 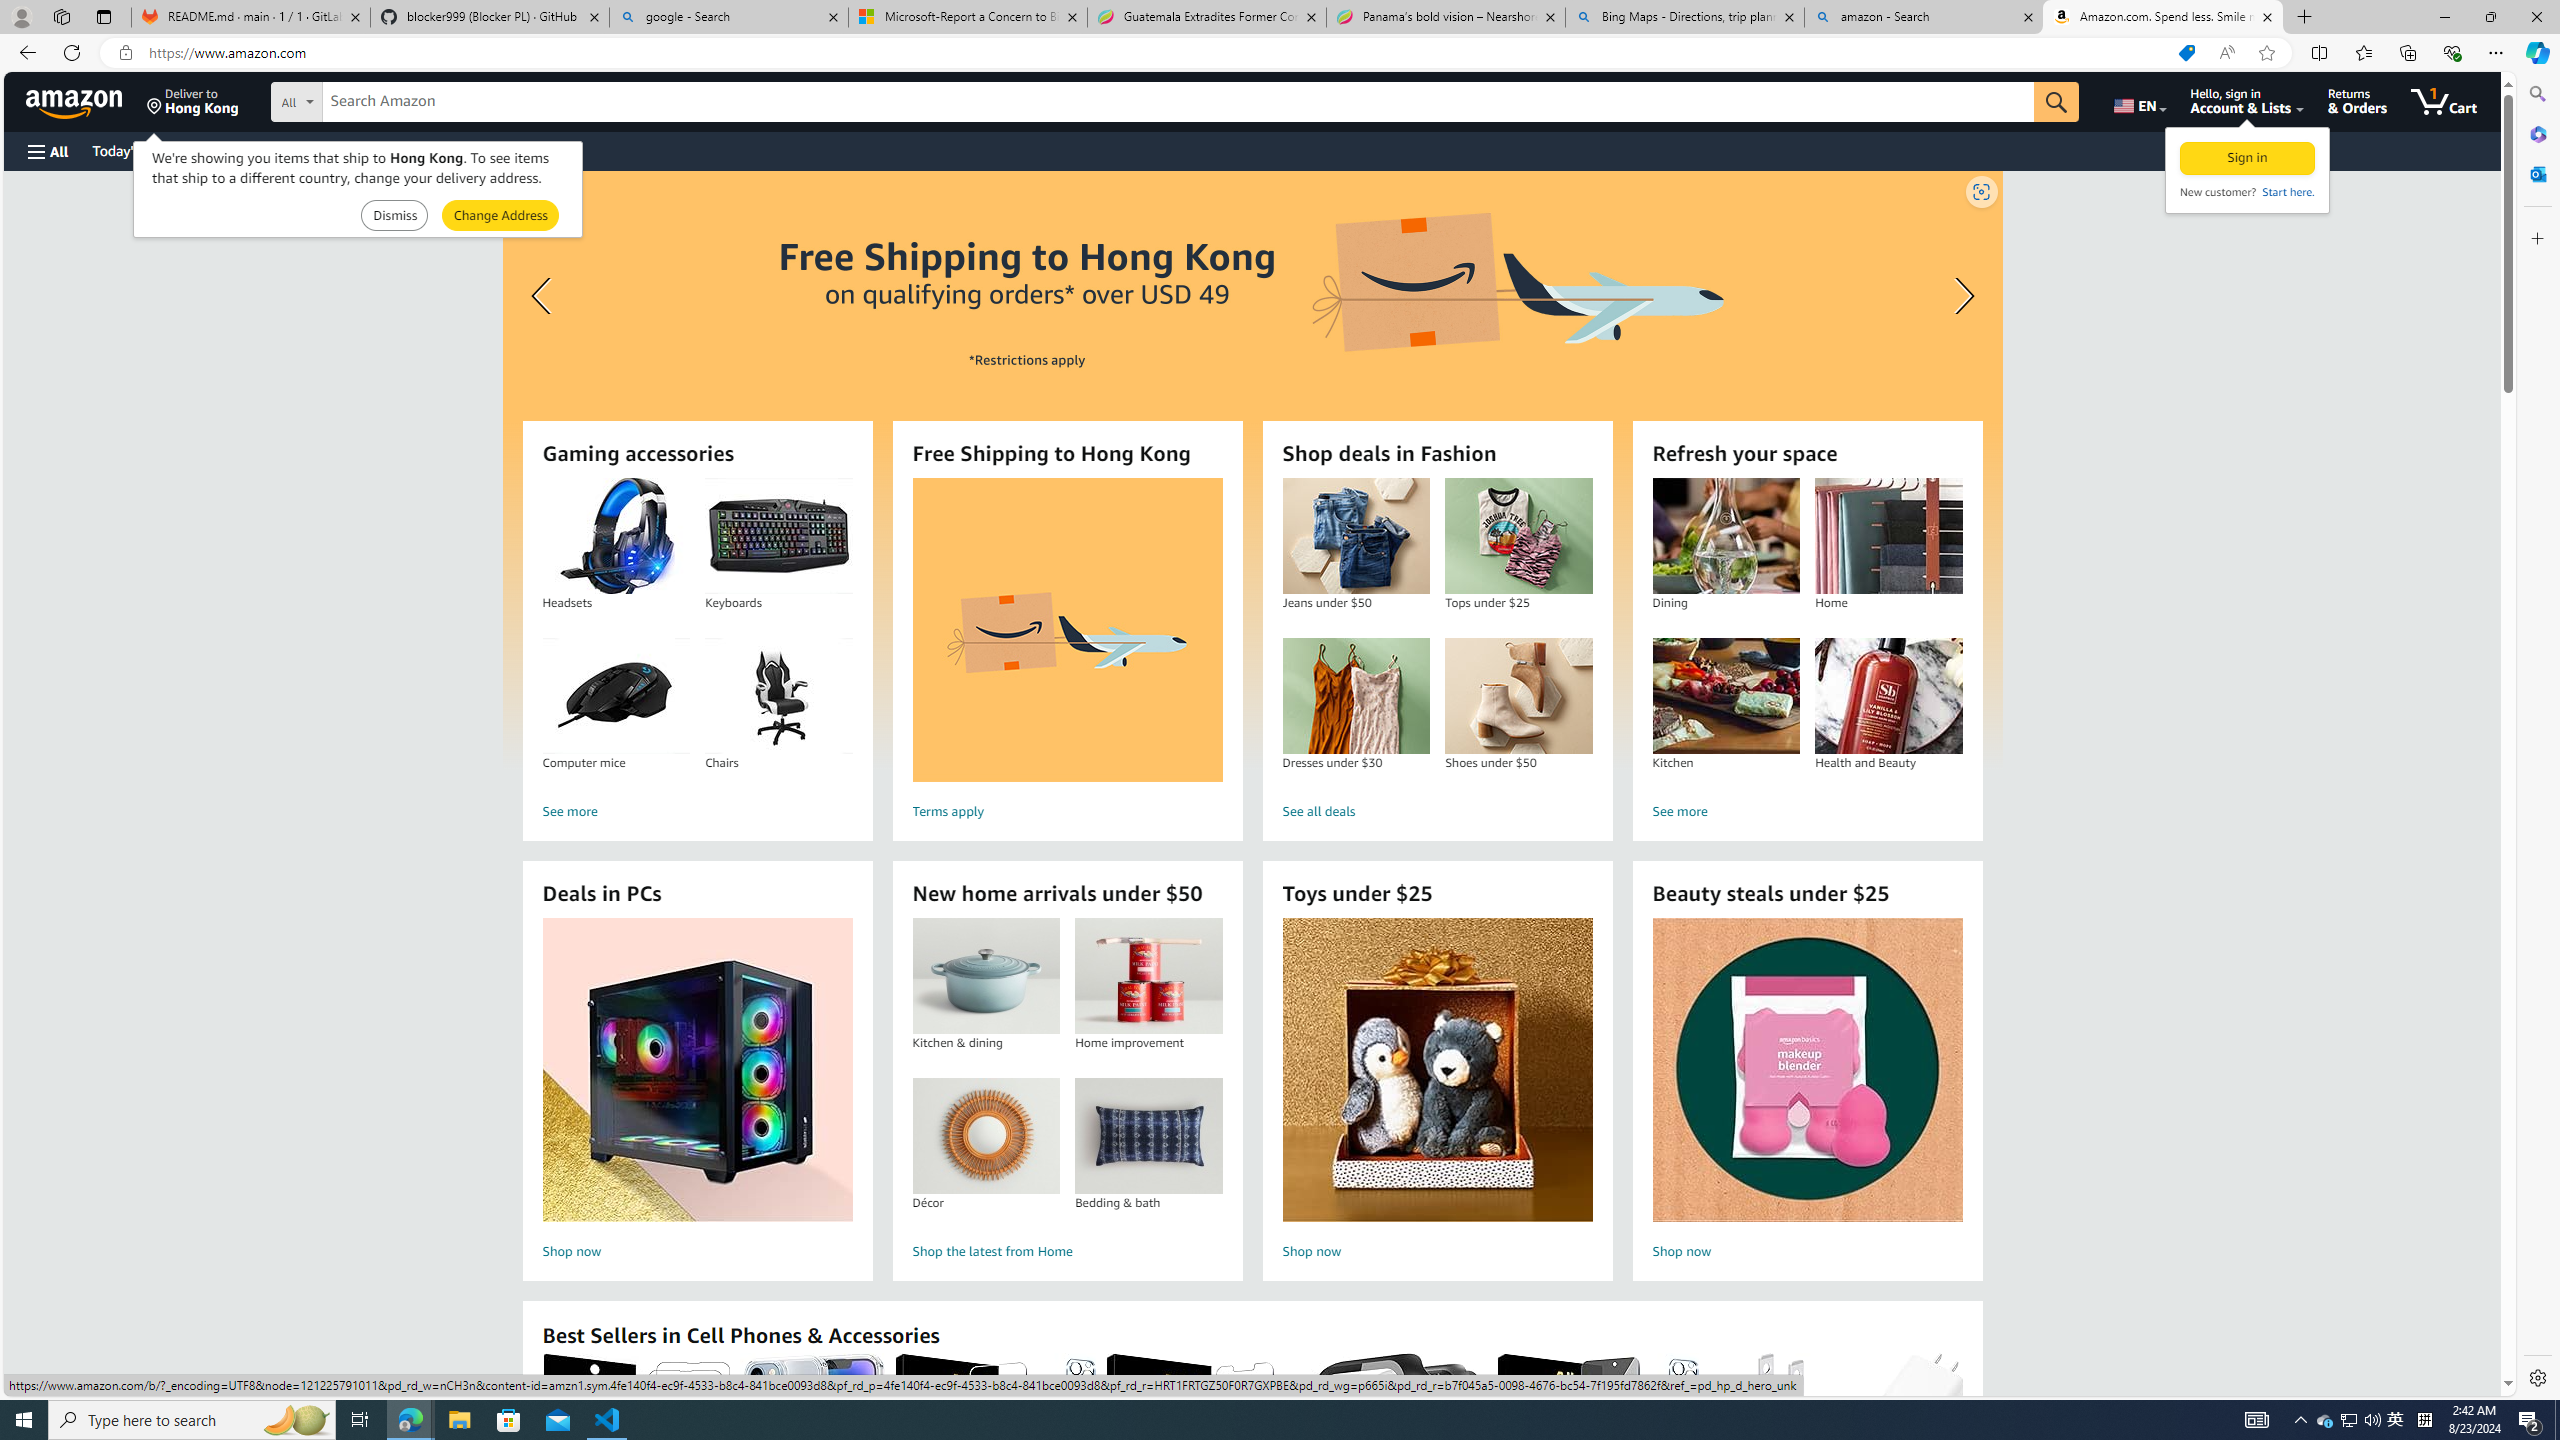 I want to click on Shop the latest from Home, so click(x=1067, y=1252).